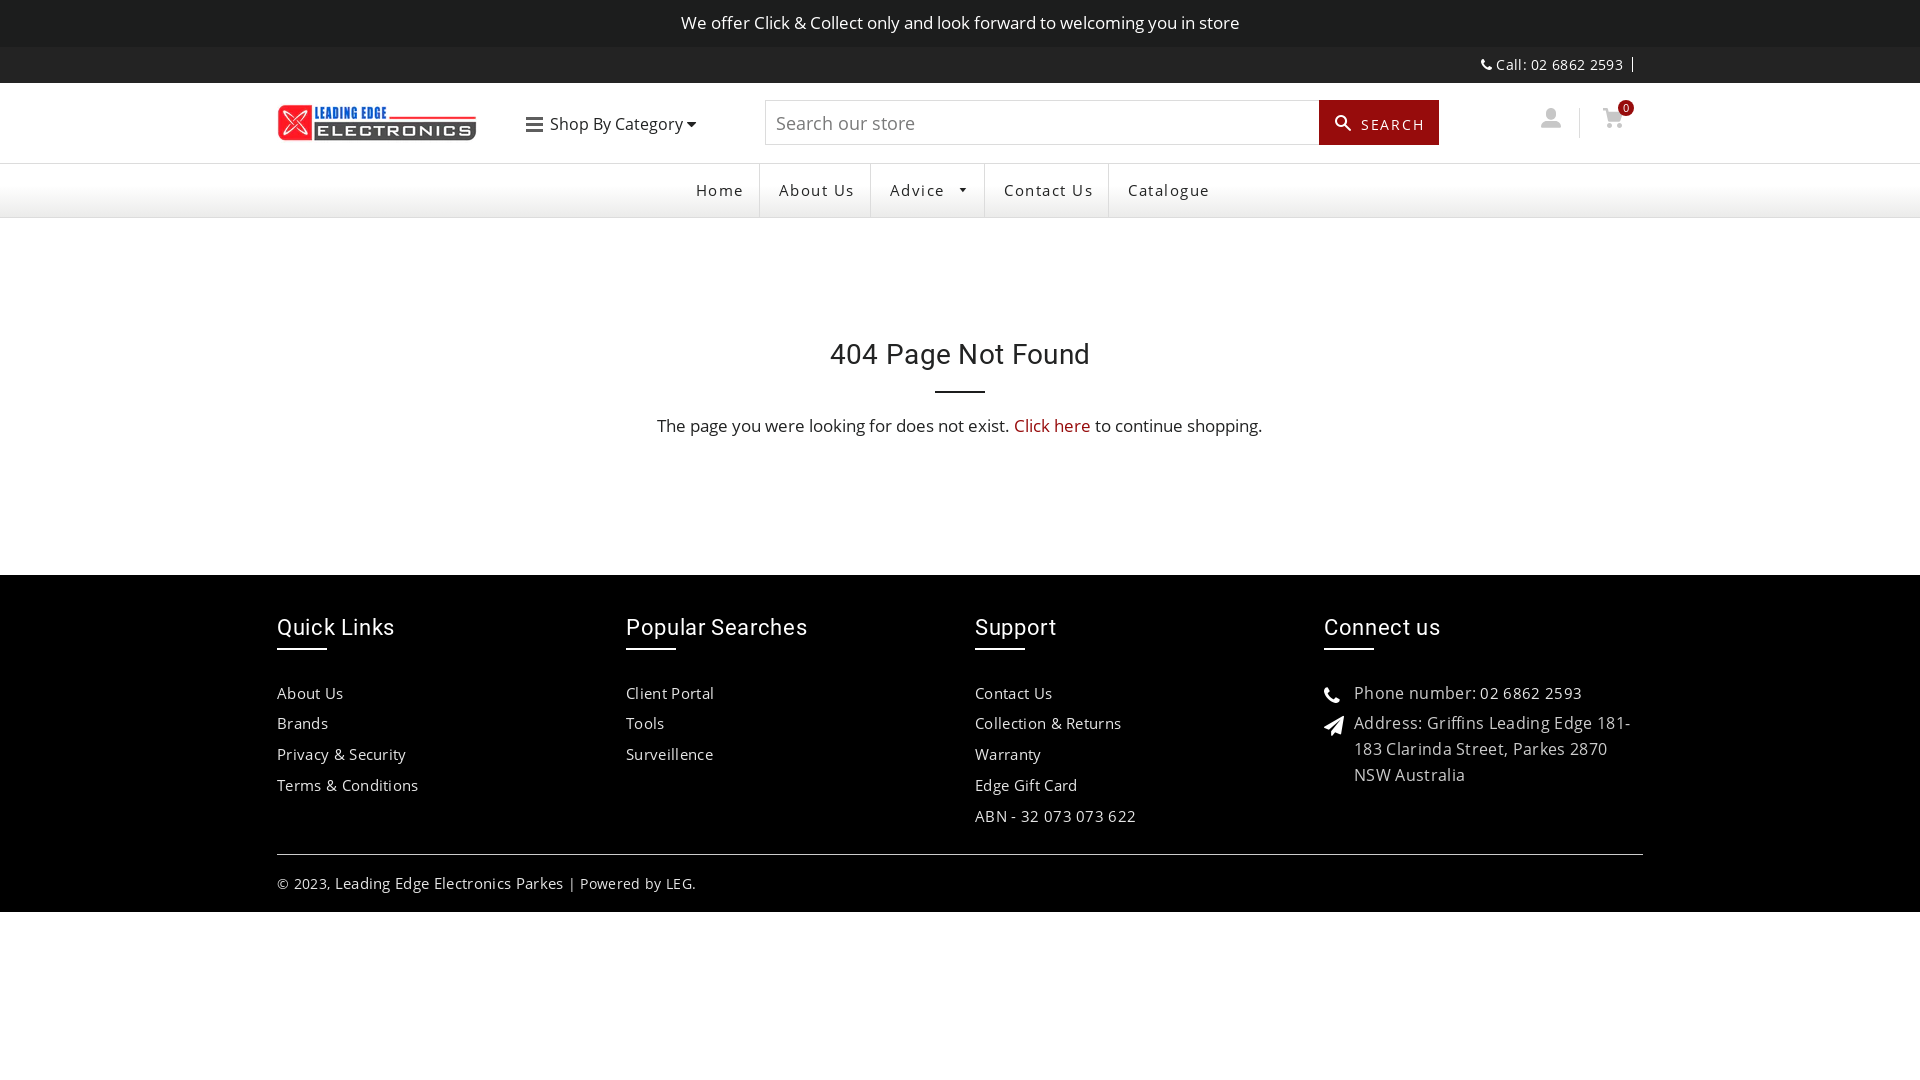 This screenshot has height=1080, width=1920. What do you see at coordinates (1048, 190) in the screenshot?
I see `Contact Us` at bounding box center [1048, 190].